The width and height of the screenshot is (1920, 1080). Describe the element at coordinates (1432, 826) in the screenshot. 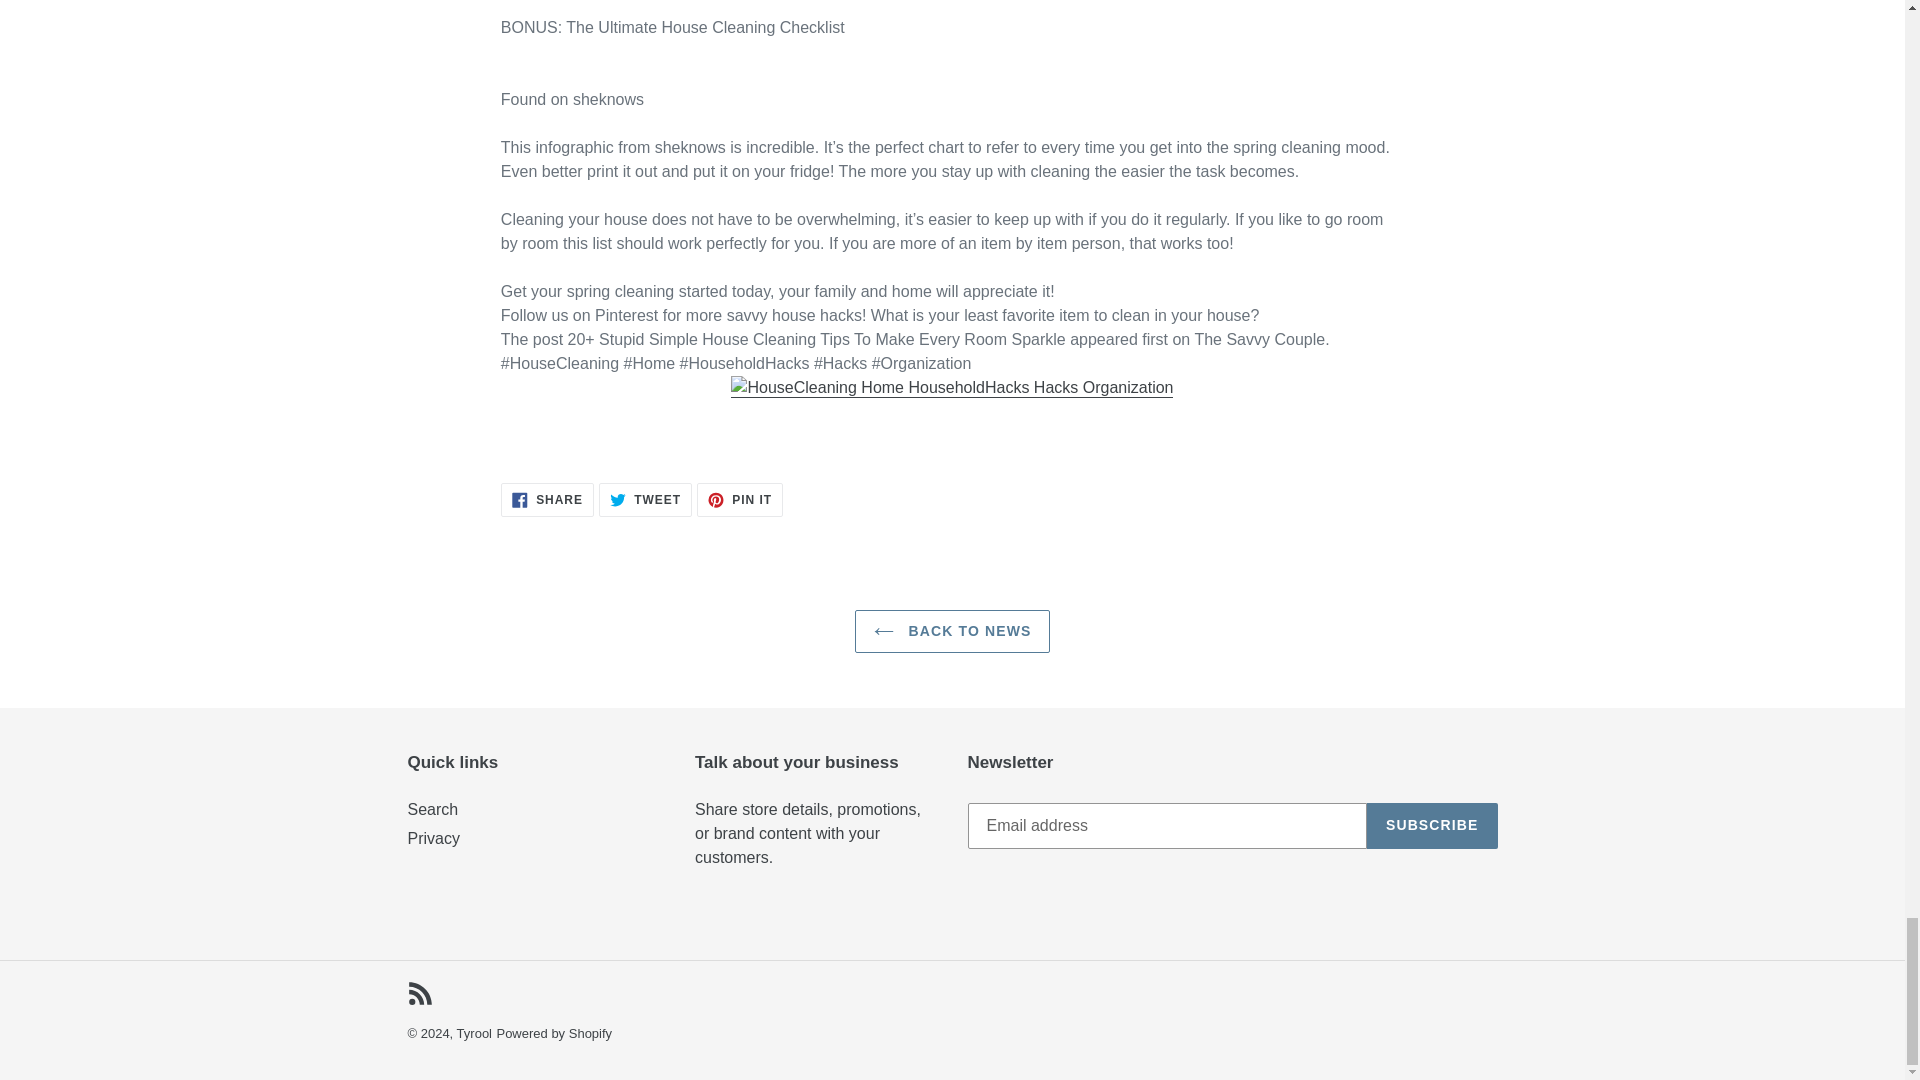

I see `SUBSCRIBE` at that location.